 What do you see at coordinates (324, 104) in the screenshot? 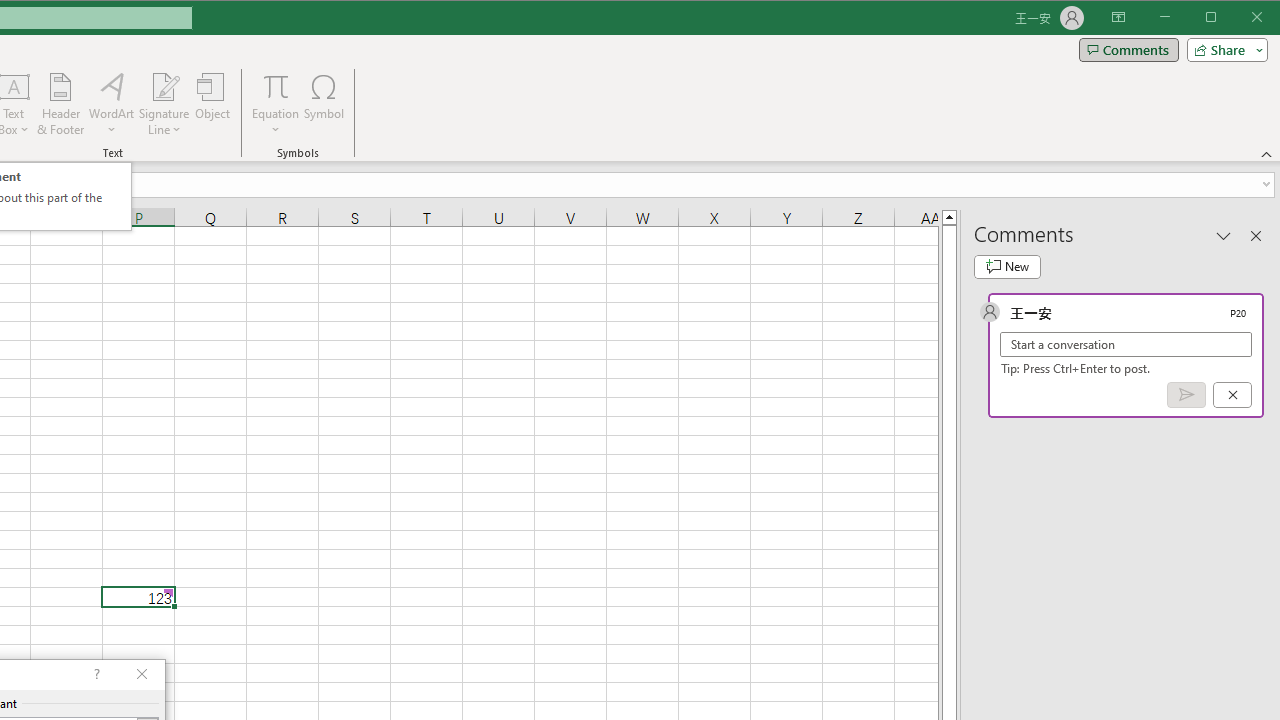
I see `Symbol...` at bounding box center [324, 104].